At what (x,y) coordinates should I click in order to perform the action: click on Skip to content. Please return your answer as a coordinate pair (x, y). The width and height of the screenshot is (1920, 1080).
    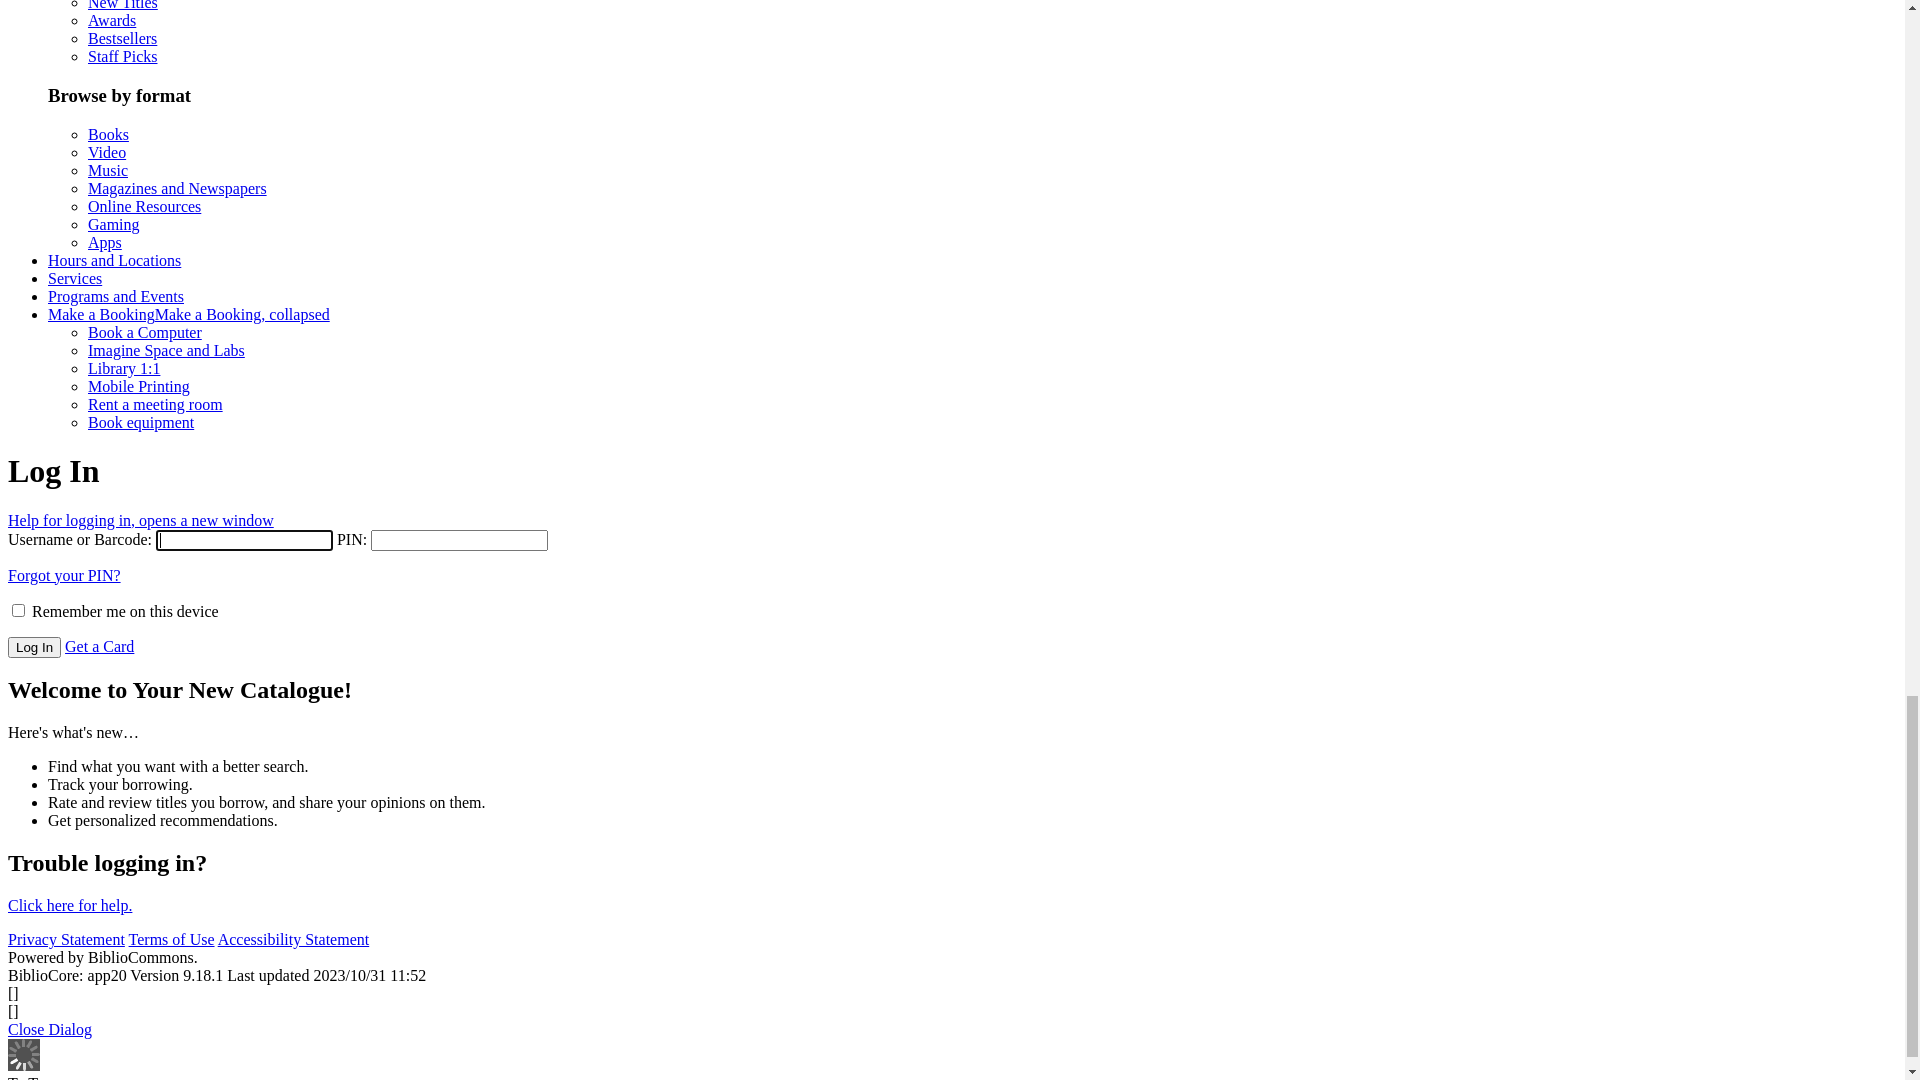
    Looking at the image, I should click on (560, 16).